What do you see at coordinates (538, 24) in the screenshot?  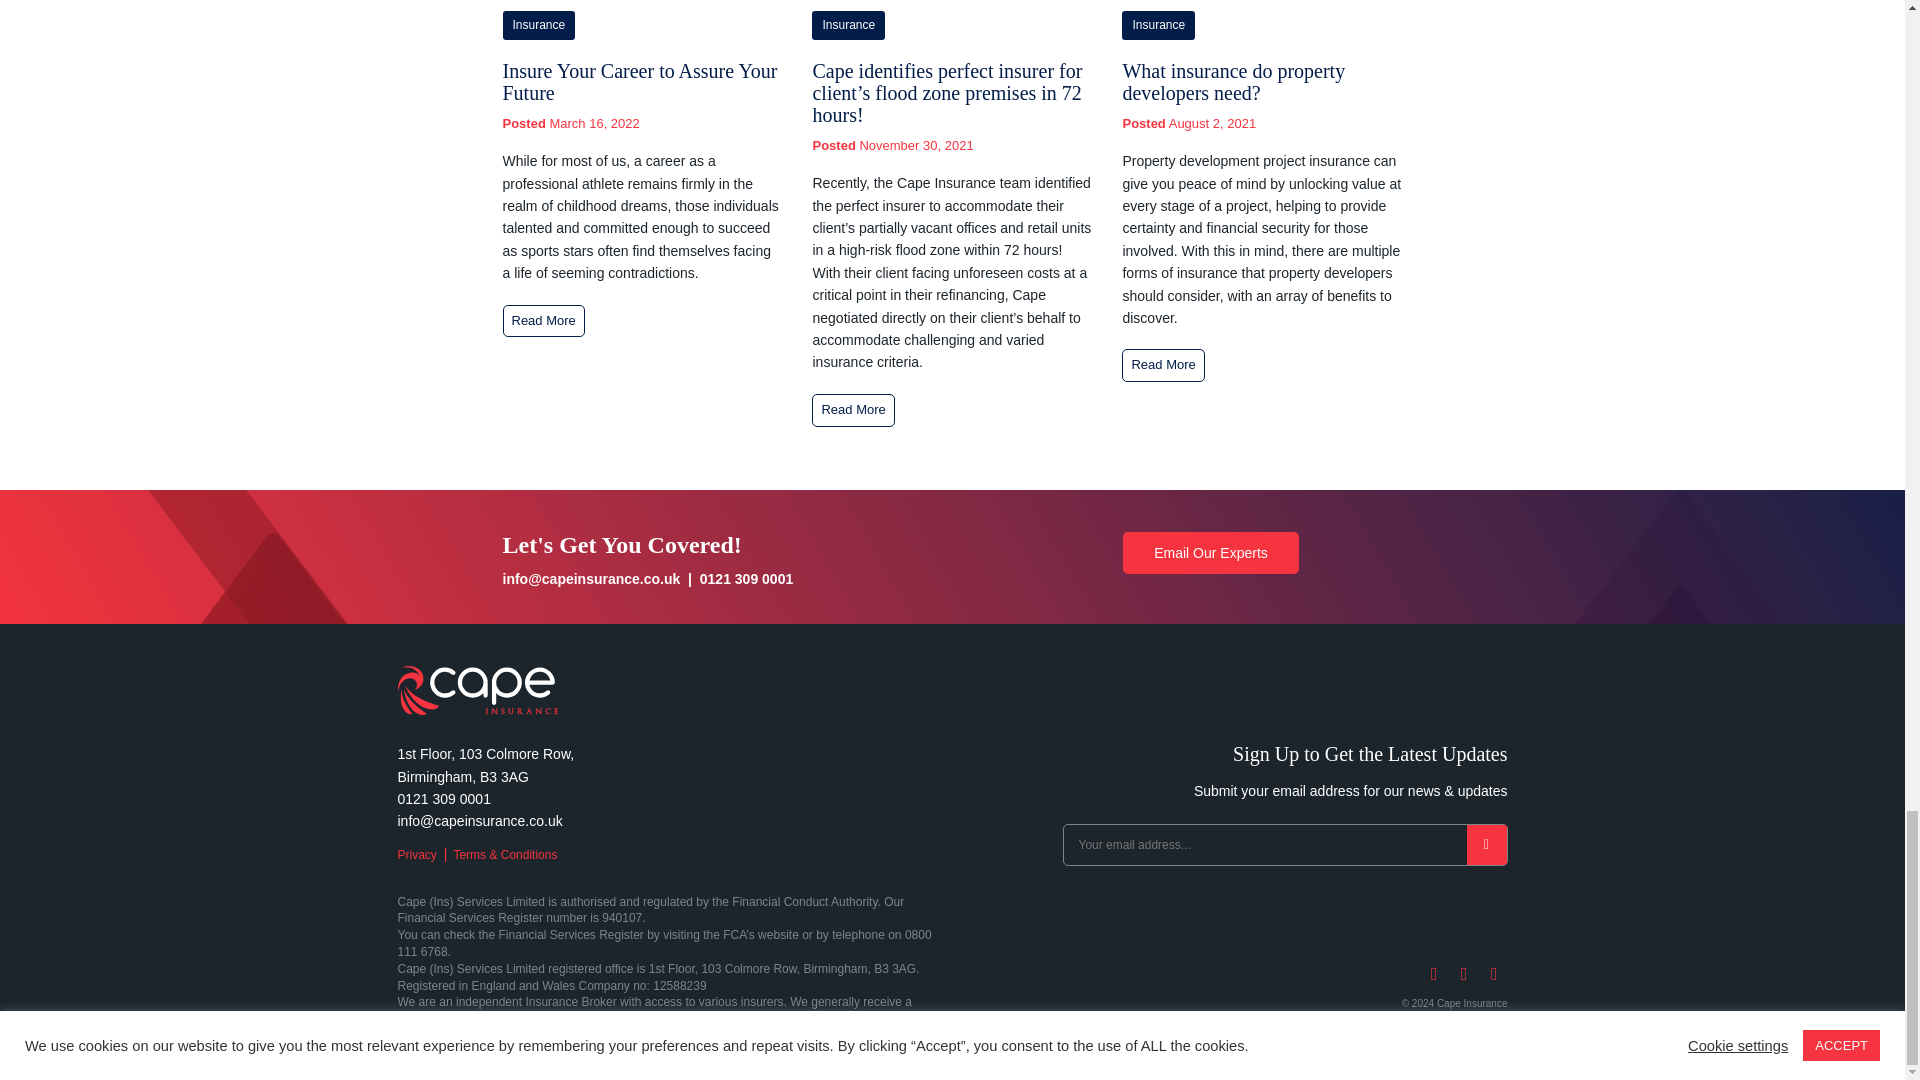 I see `Insurance` at bounding box center [538, 24].